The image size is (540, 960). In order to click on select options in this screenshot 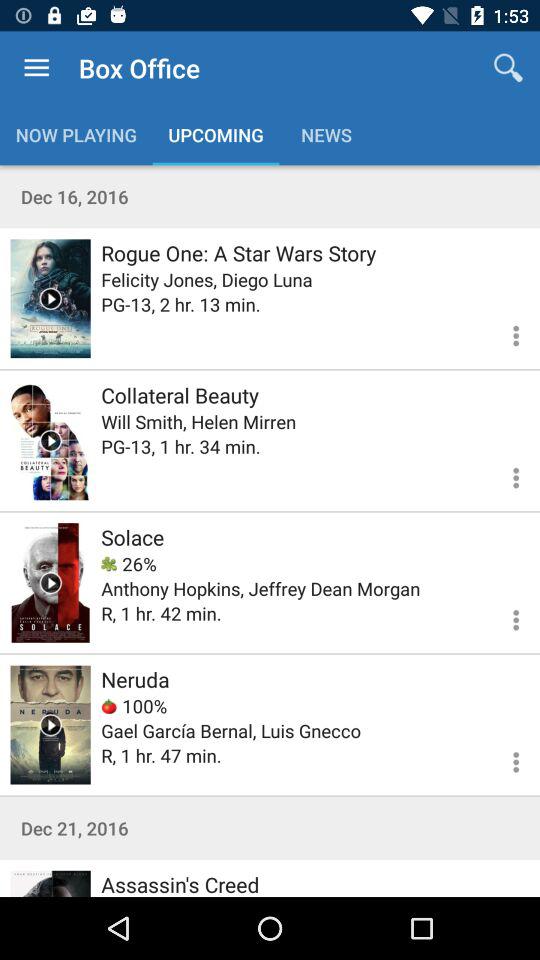, I will do `click(504, 759)`.